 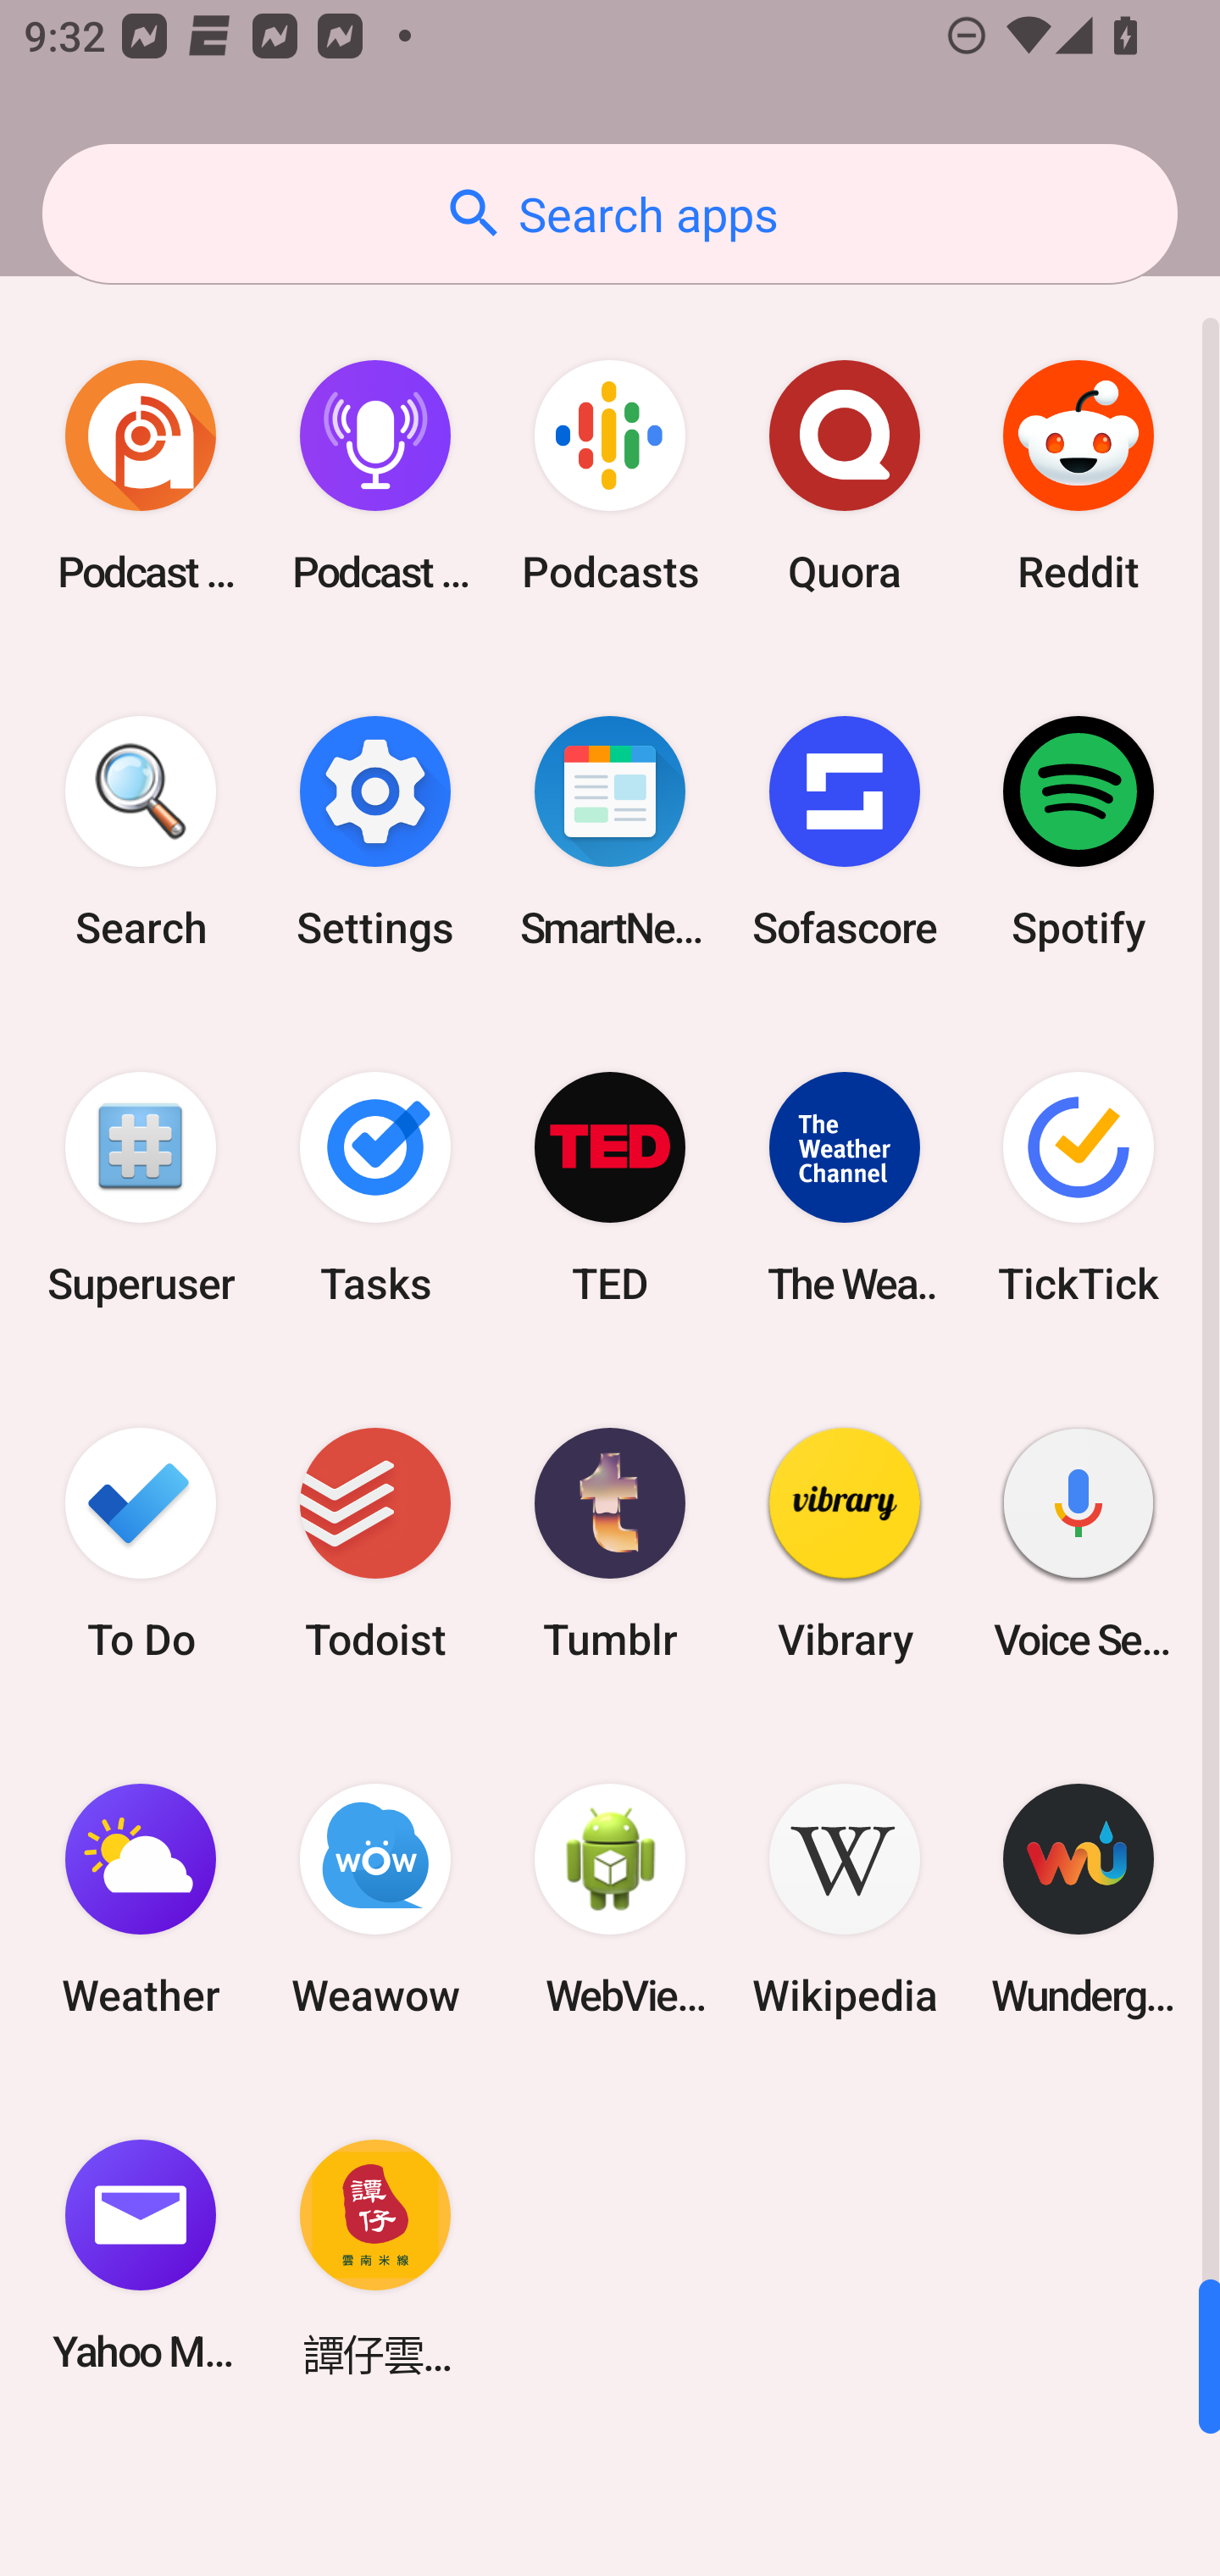 What do you see at coordinates (1079, 1900) in the screenshot?
I see `Wunderground` at bounding box center [1079, 1900].